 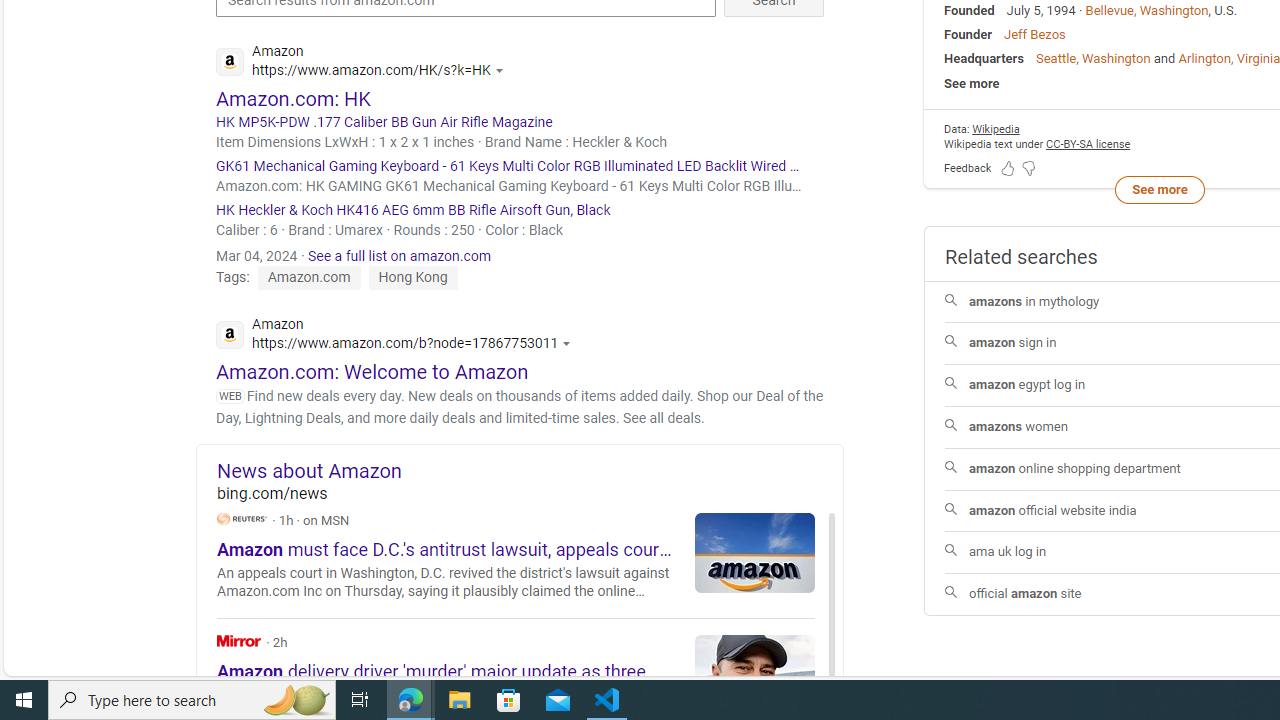 What do you see at coordinates (399, 336) in the screenshot?
I see `Amazon` at bounding box center [399, 336].